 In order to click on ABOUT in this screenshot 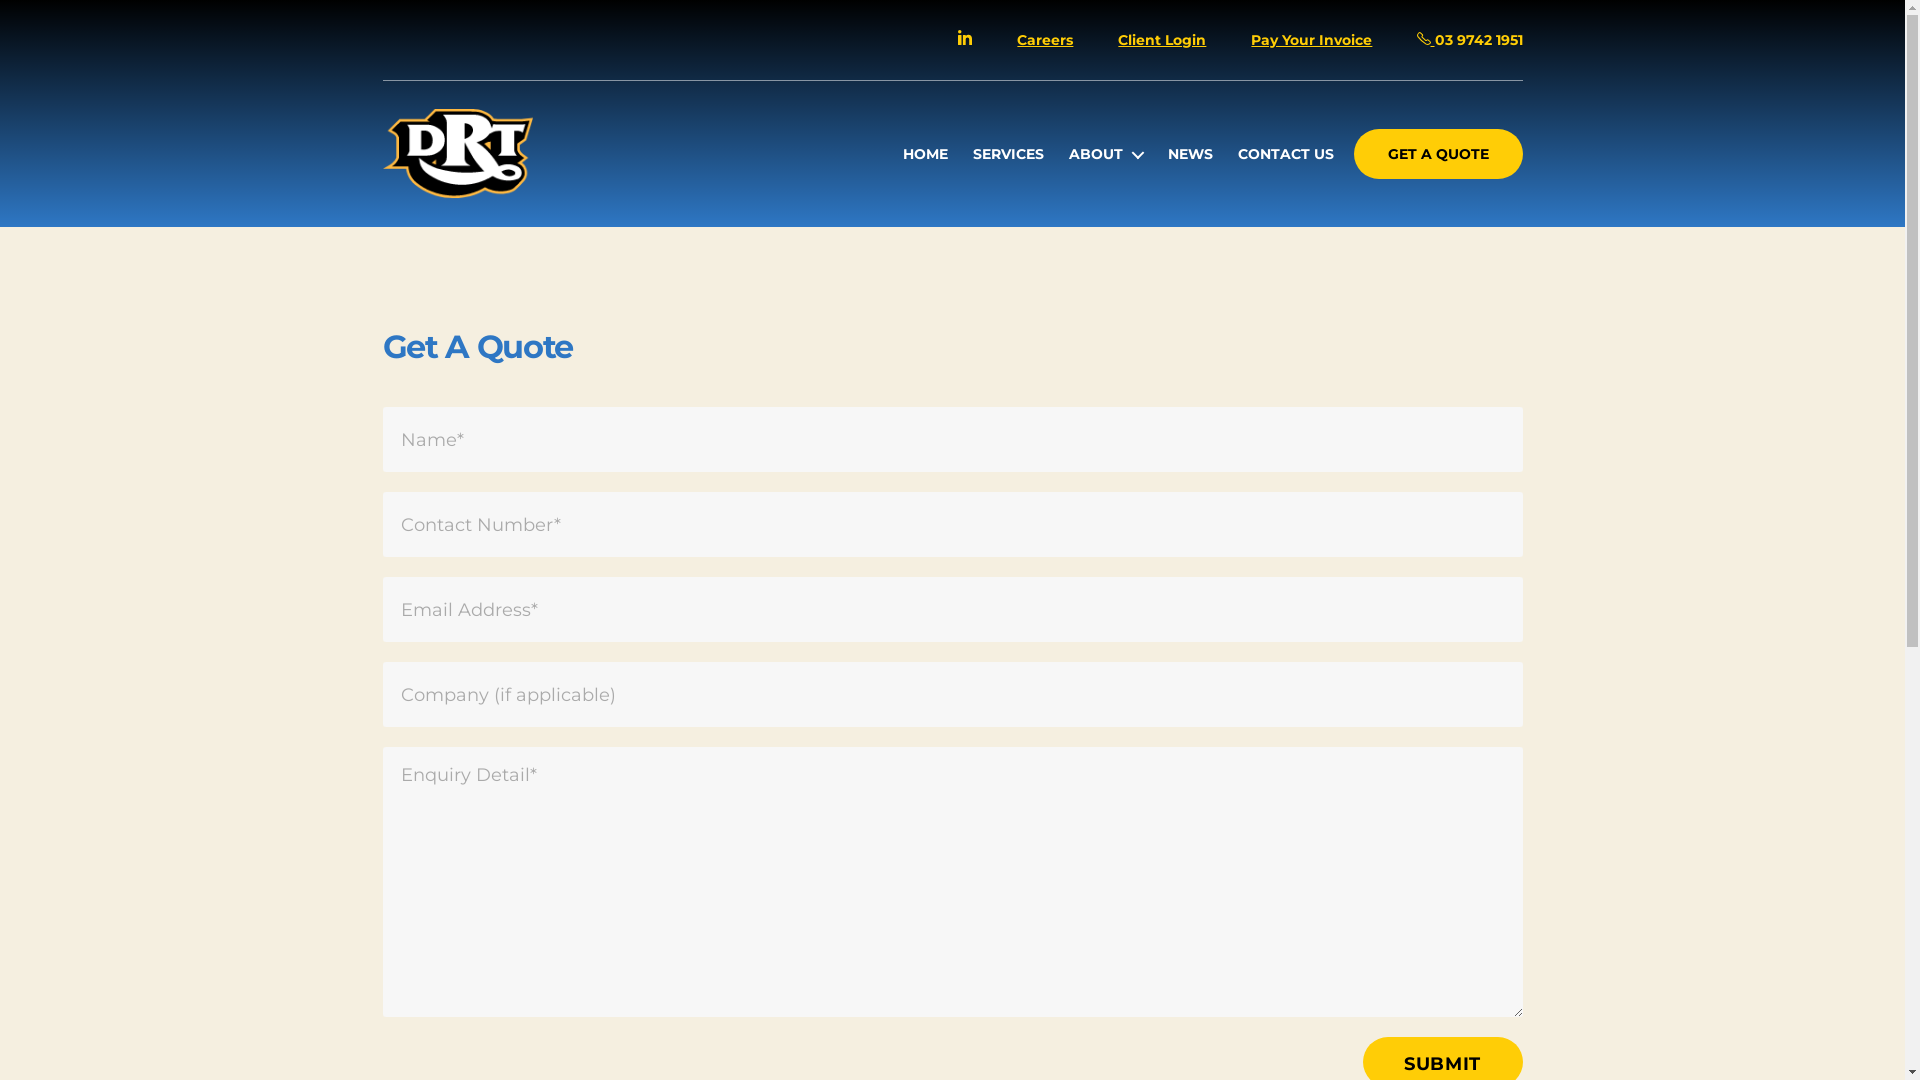, I will do `click(1106, 154)`.